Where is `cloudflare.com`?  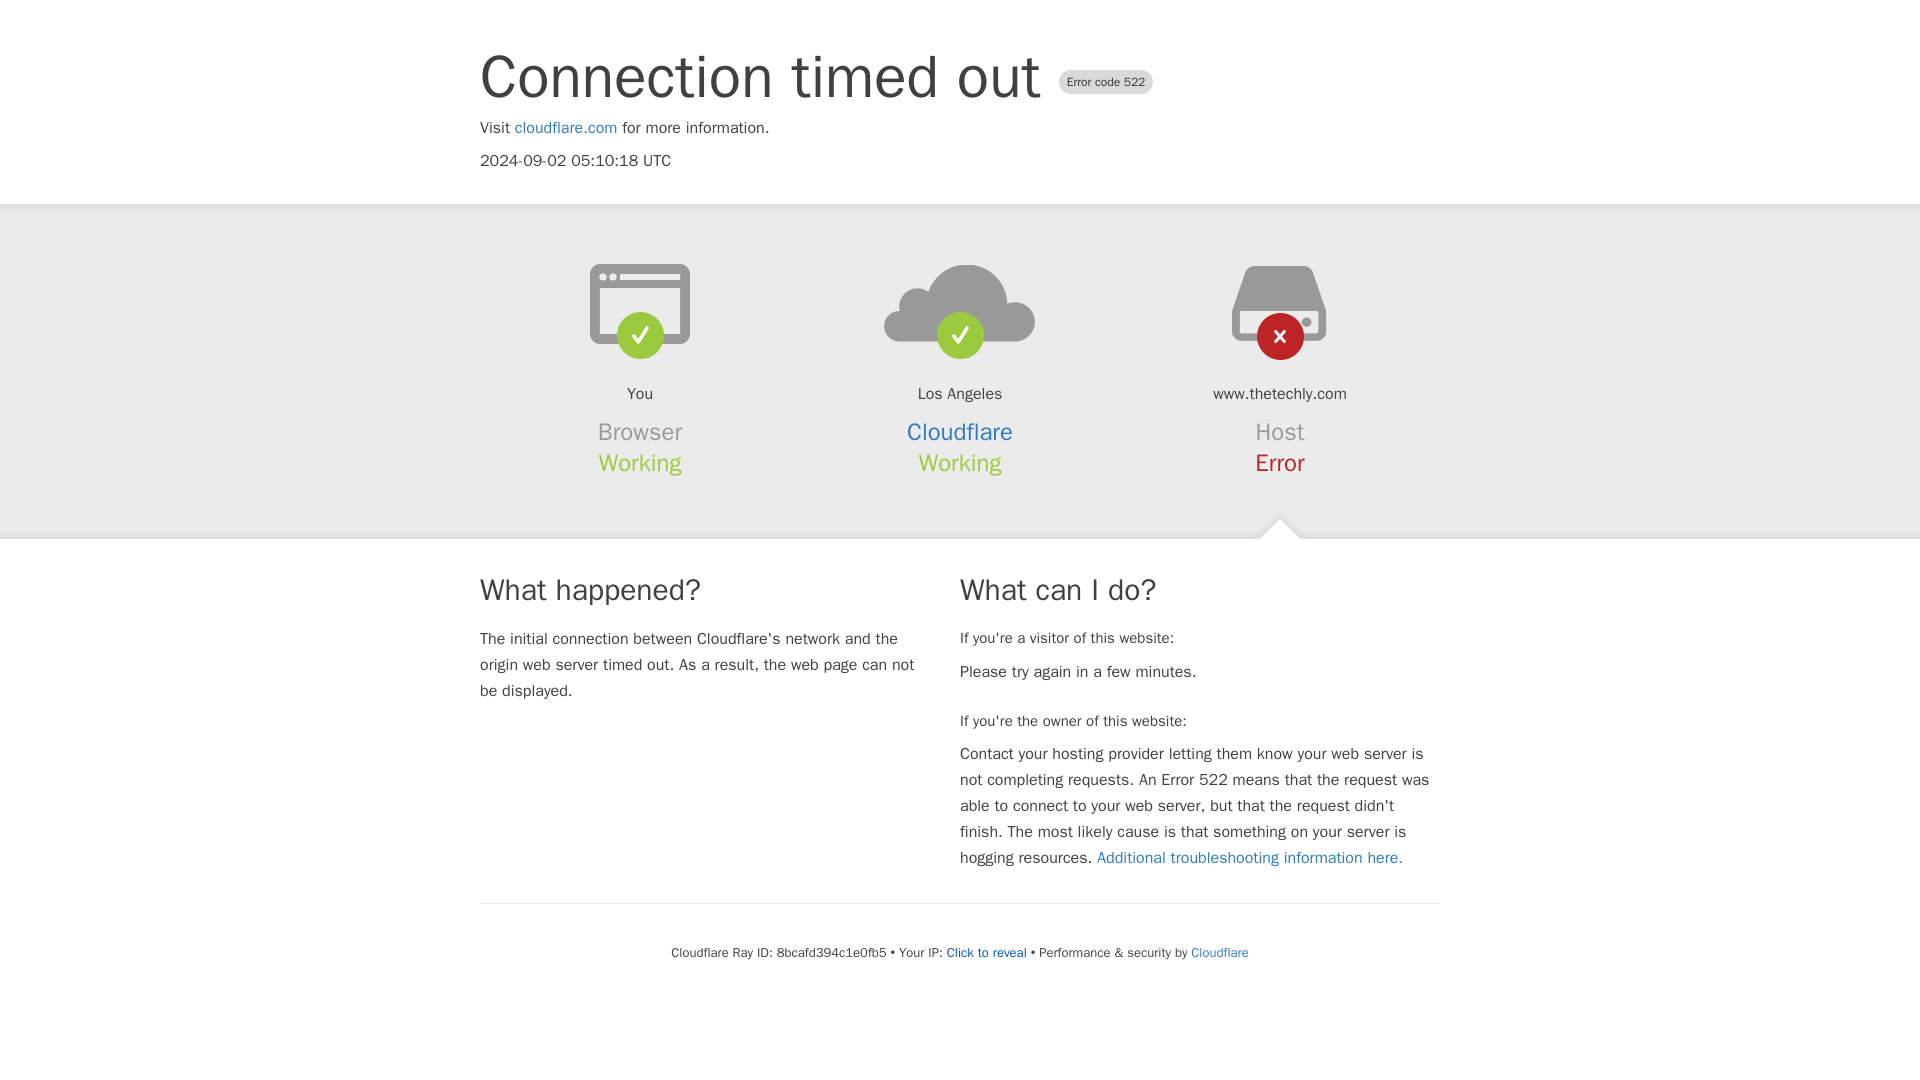
cloudflare.com is located at coordinates (566, 128).